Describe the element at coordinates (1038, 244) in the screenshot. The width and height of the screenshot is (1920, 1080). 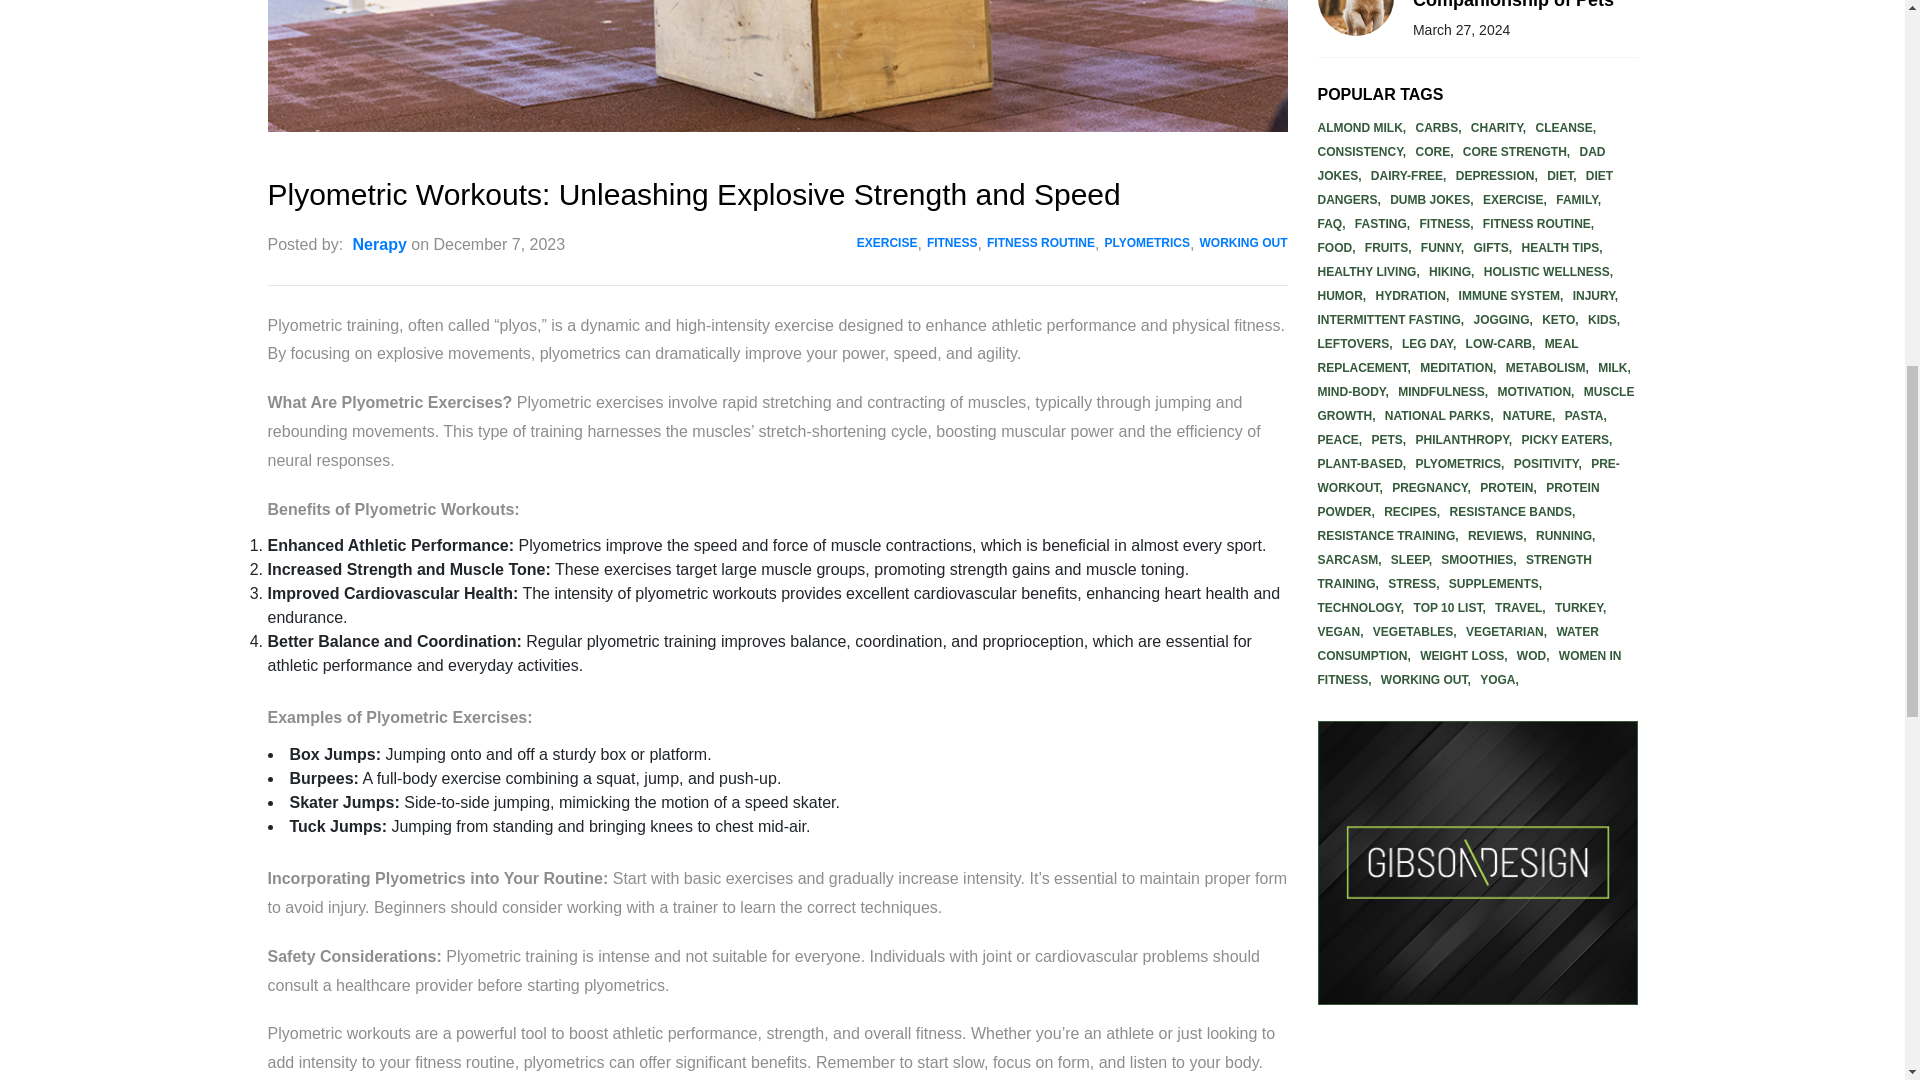
I see `FITNESS ROUTINE` at that location.